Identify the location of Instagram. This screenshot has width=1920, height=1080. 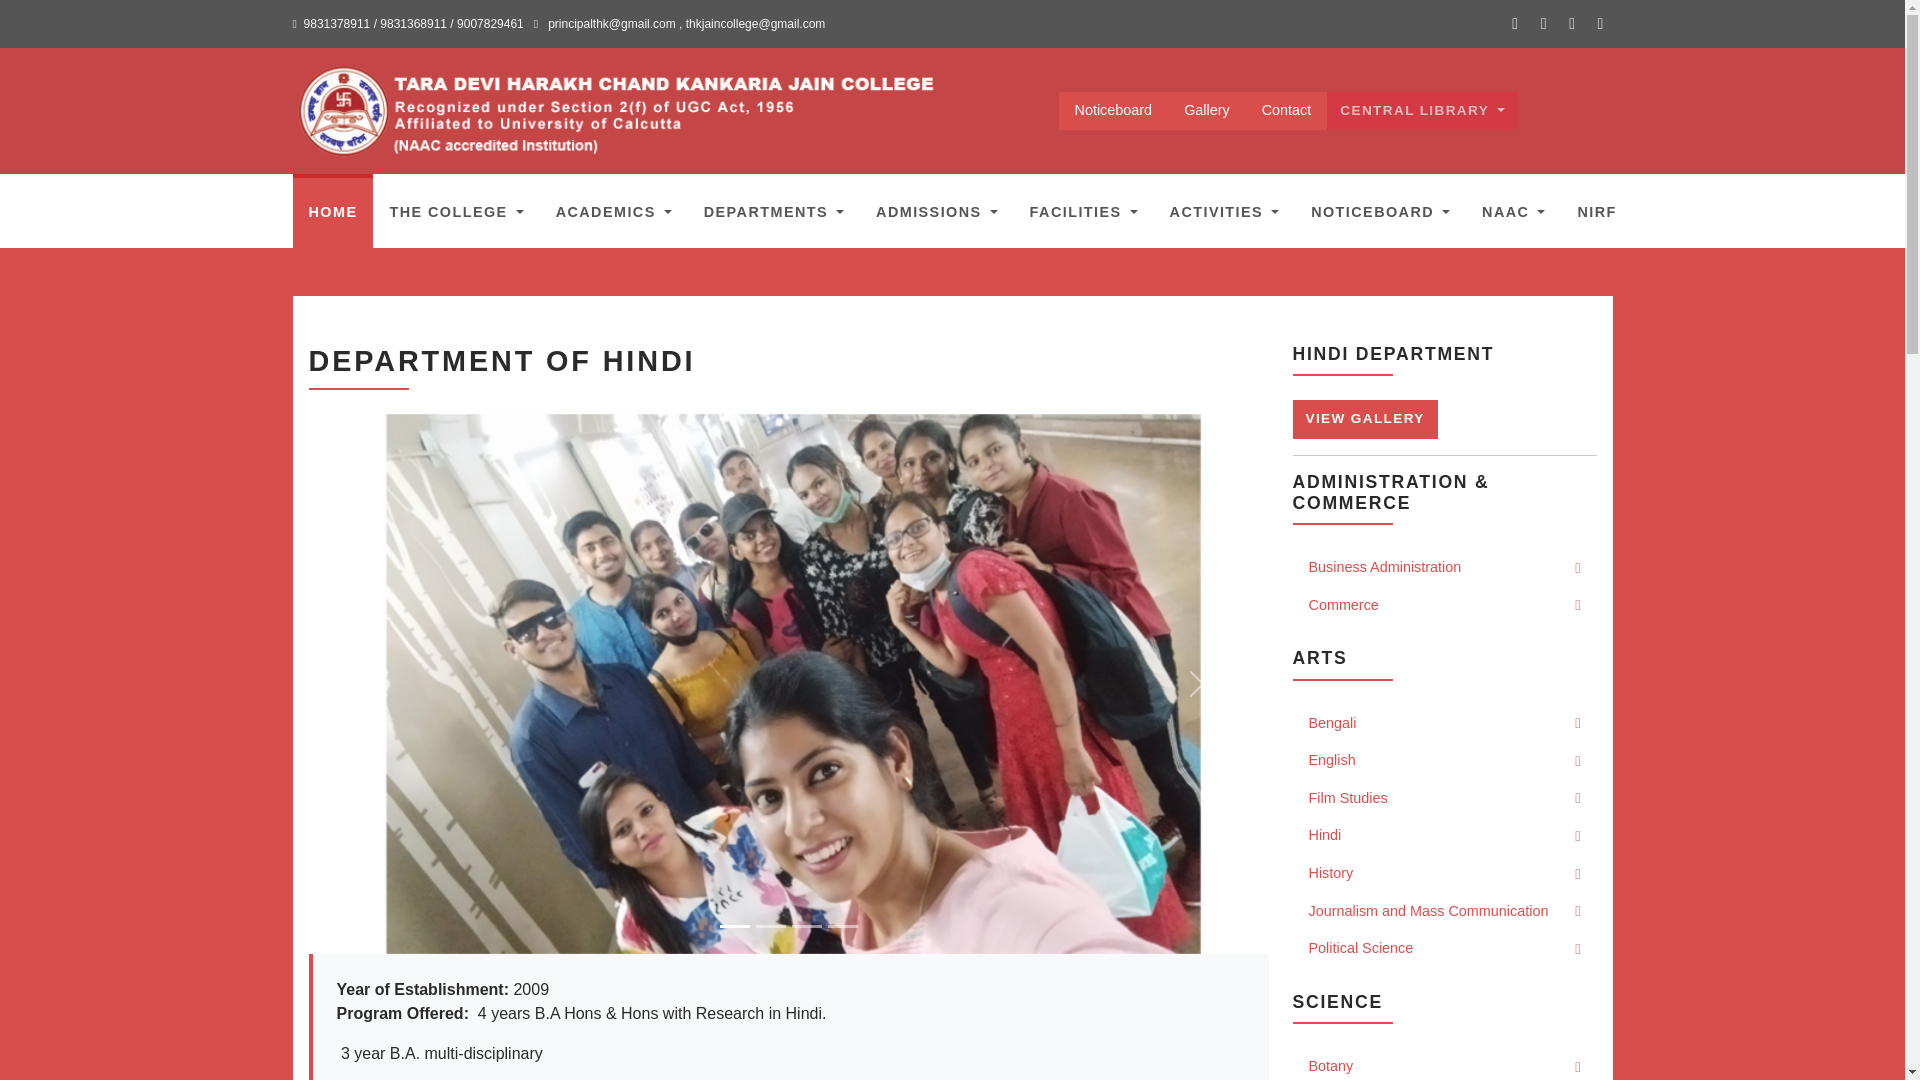
(1544, 23).